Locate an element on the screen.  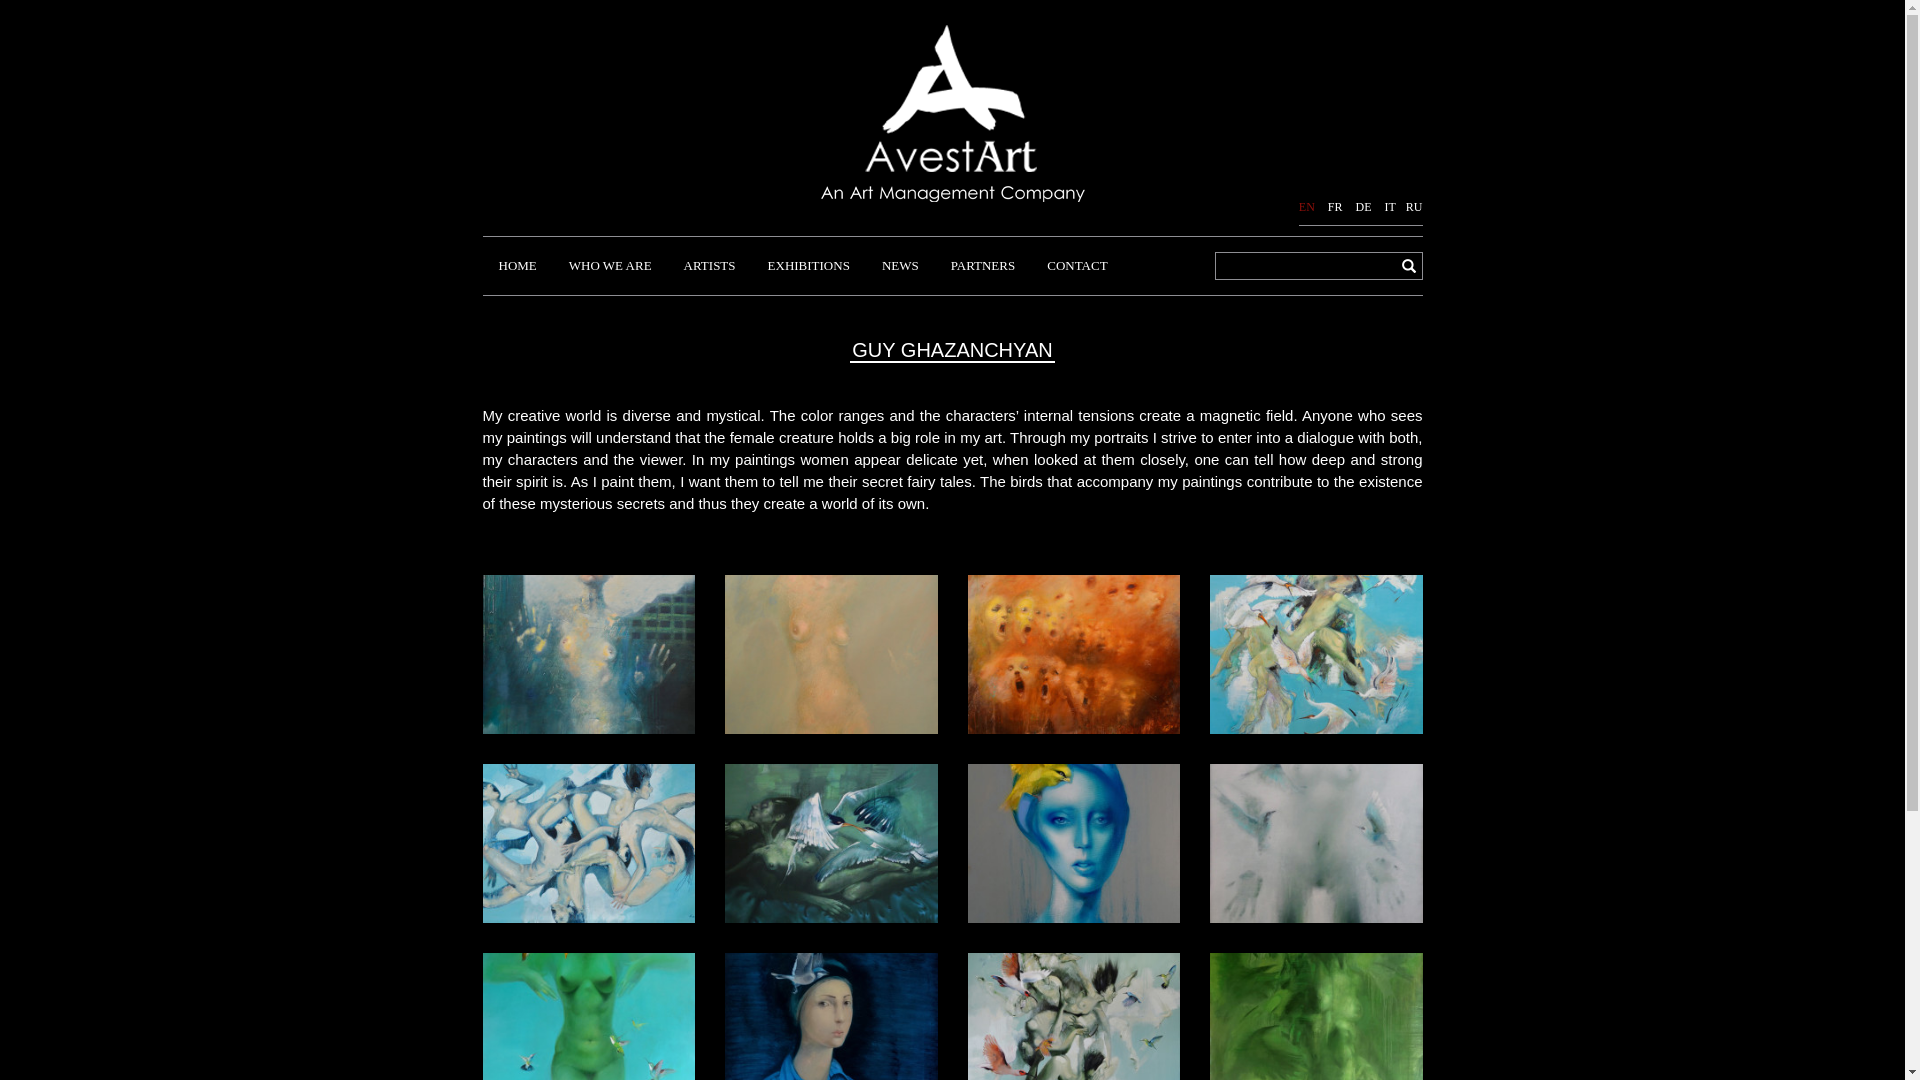
Illusion of Freedom | 2013 | 200 x 213 cm | Oil on Canvas is located at coordinates (1074, 1032).